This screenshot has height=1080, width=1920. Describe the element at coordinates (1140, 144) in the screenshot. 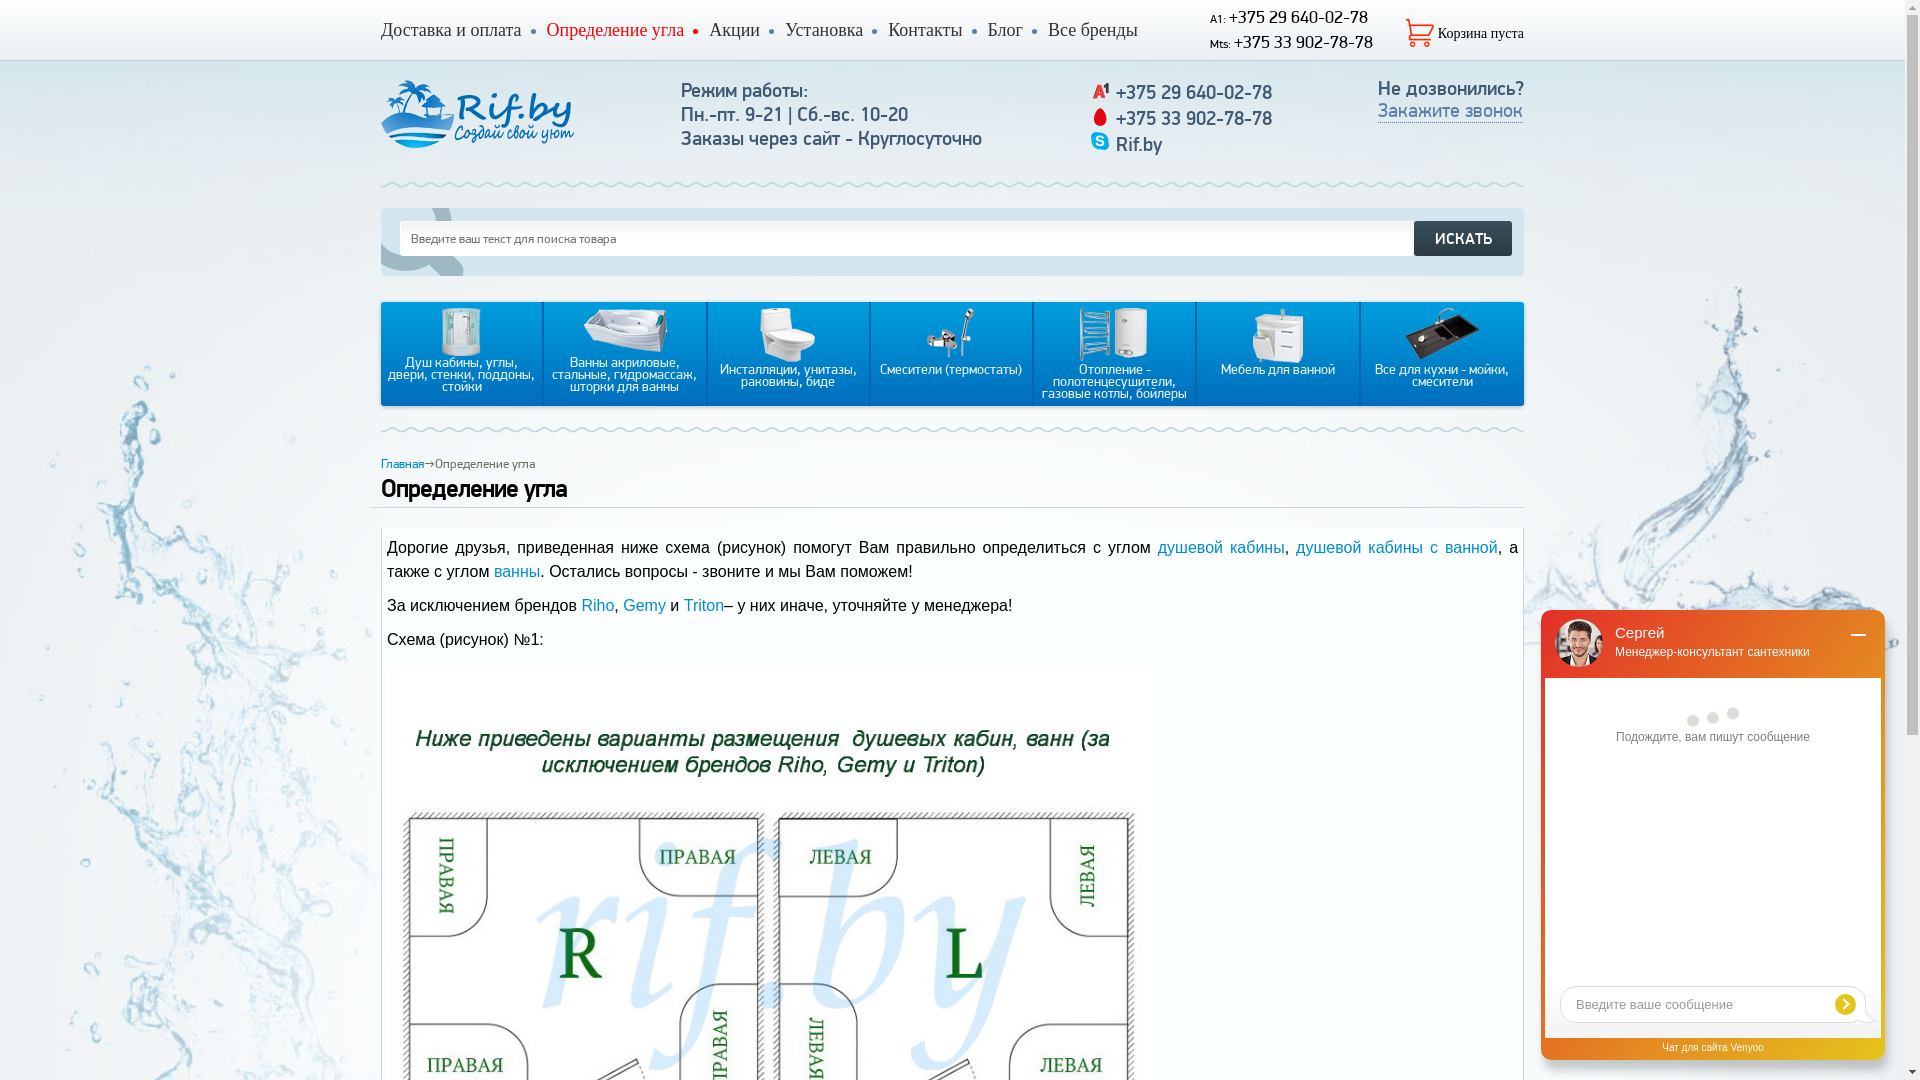

I see `Rif.by` at that location.